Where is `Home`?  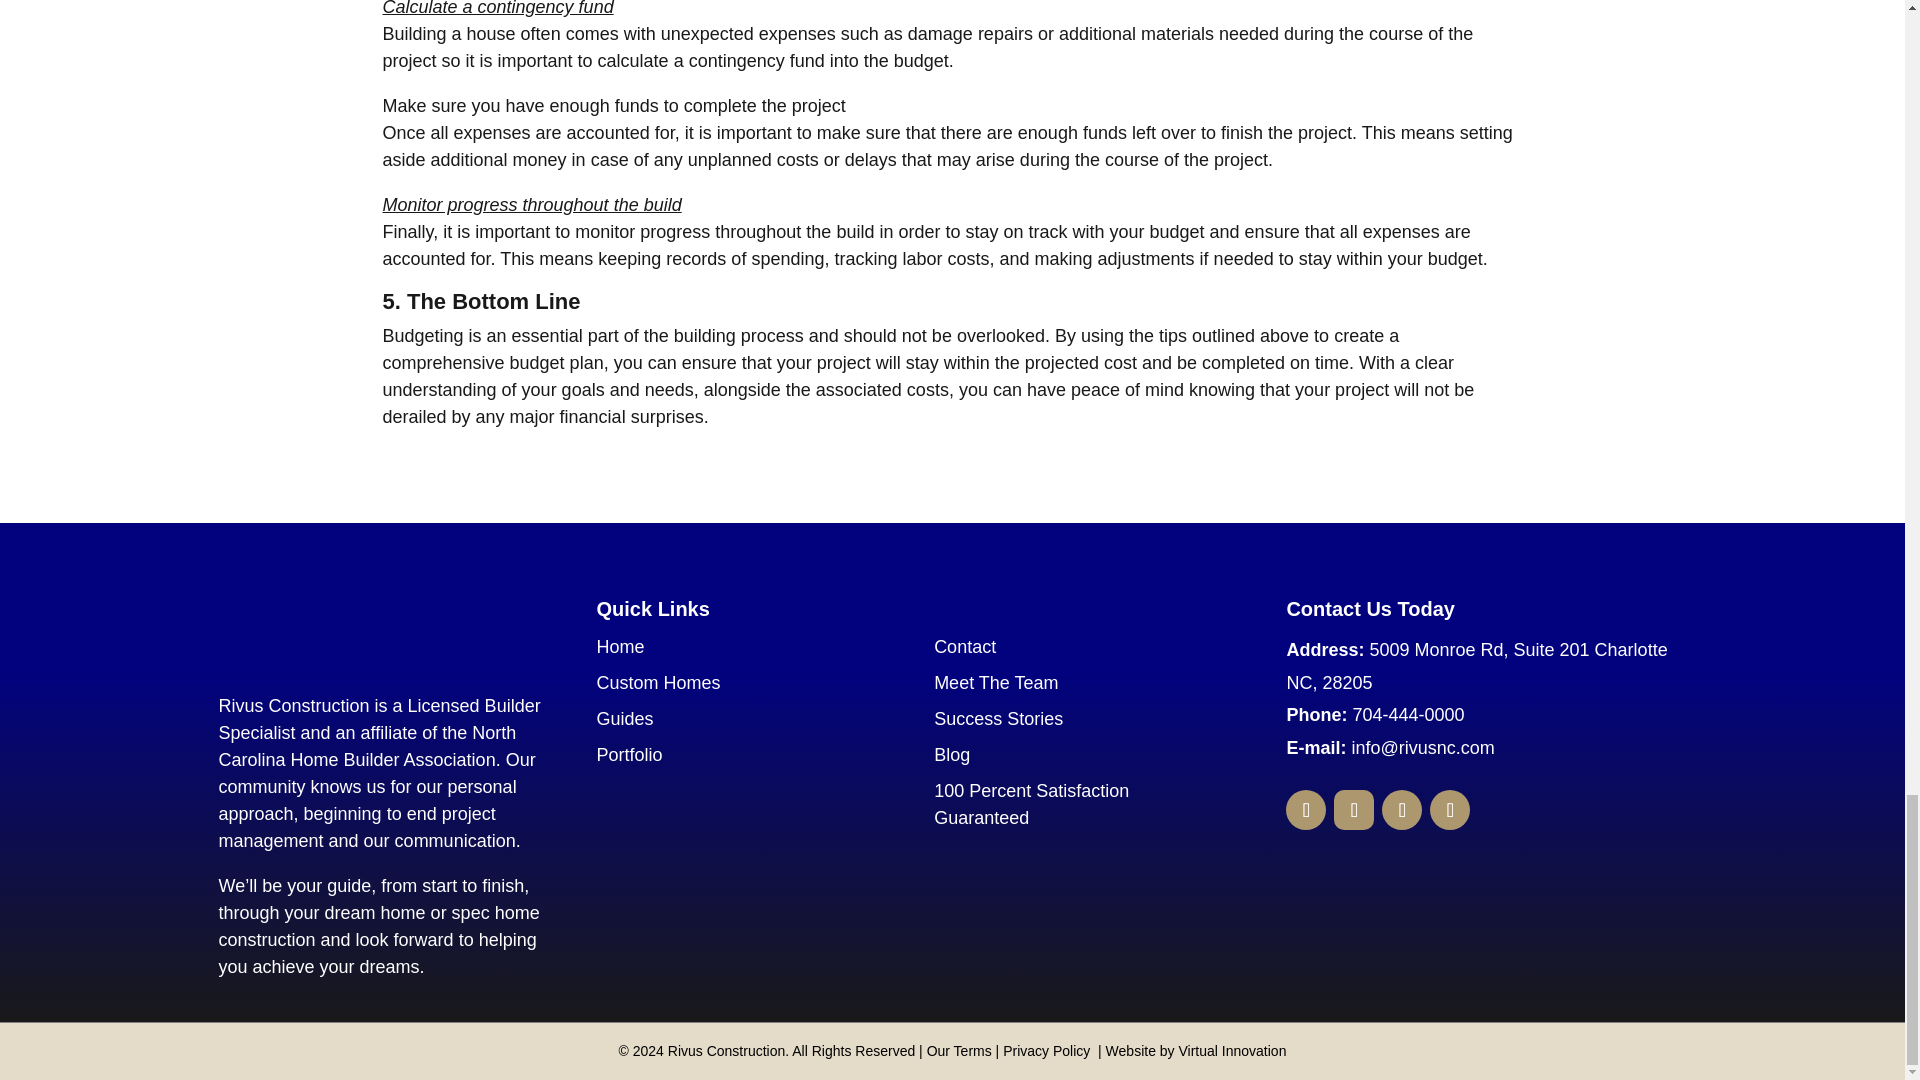 Home is located at coordinates (619, 646).